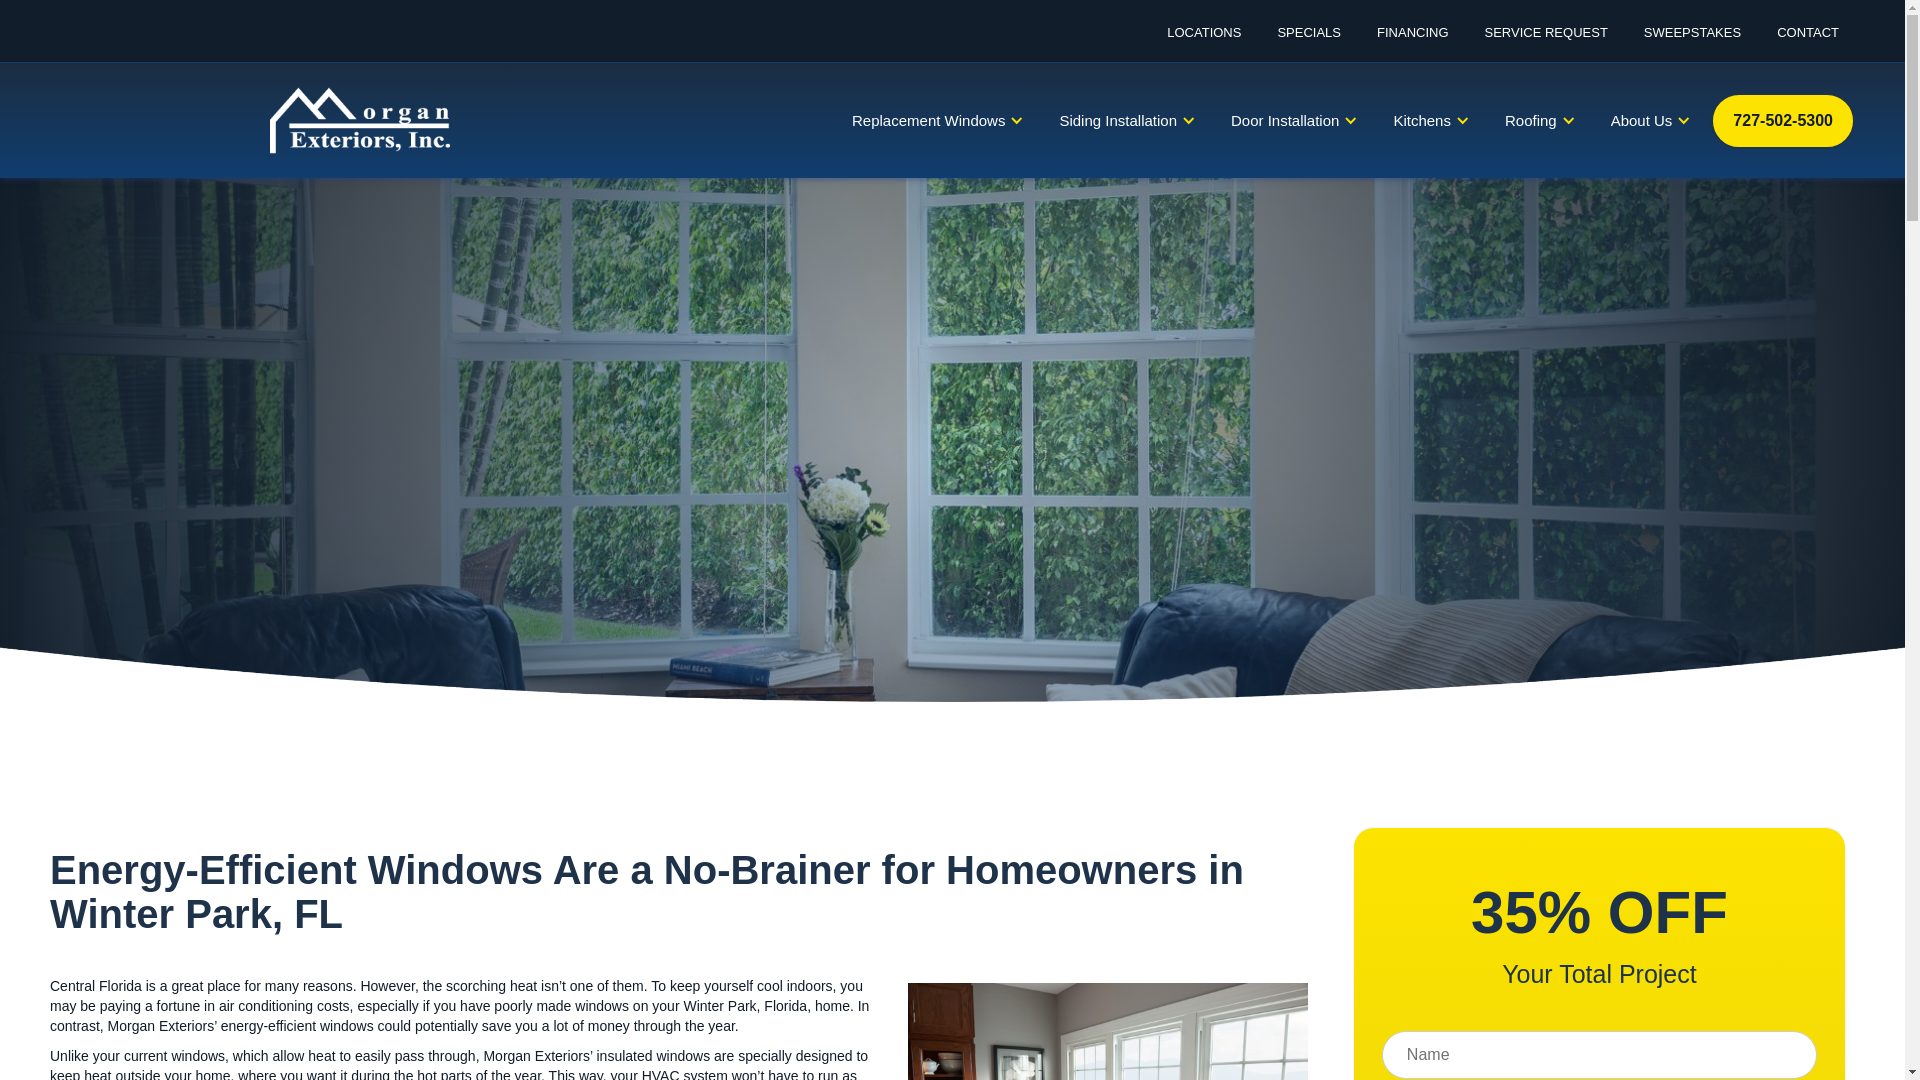 Image resolution: width=1920 pixels, height=1080 pixels. What do you see at coordinates (930, 120) in the screenshot?
I see `Replacement Windows` at bounding box center [930, 120].